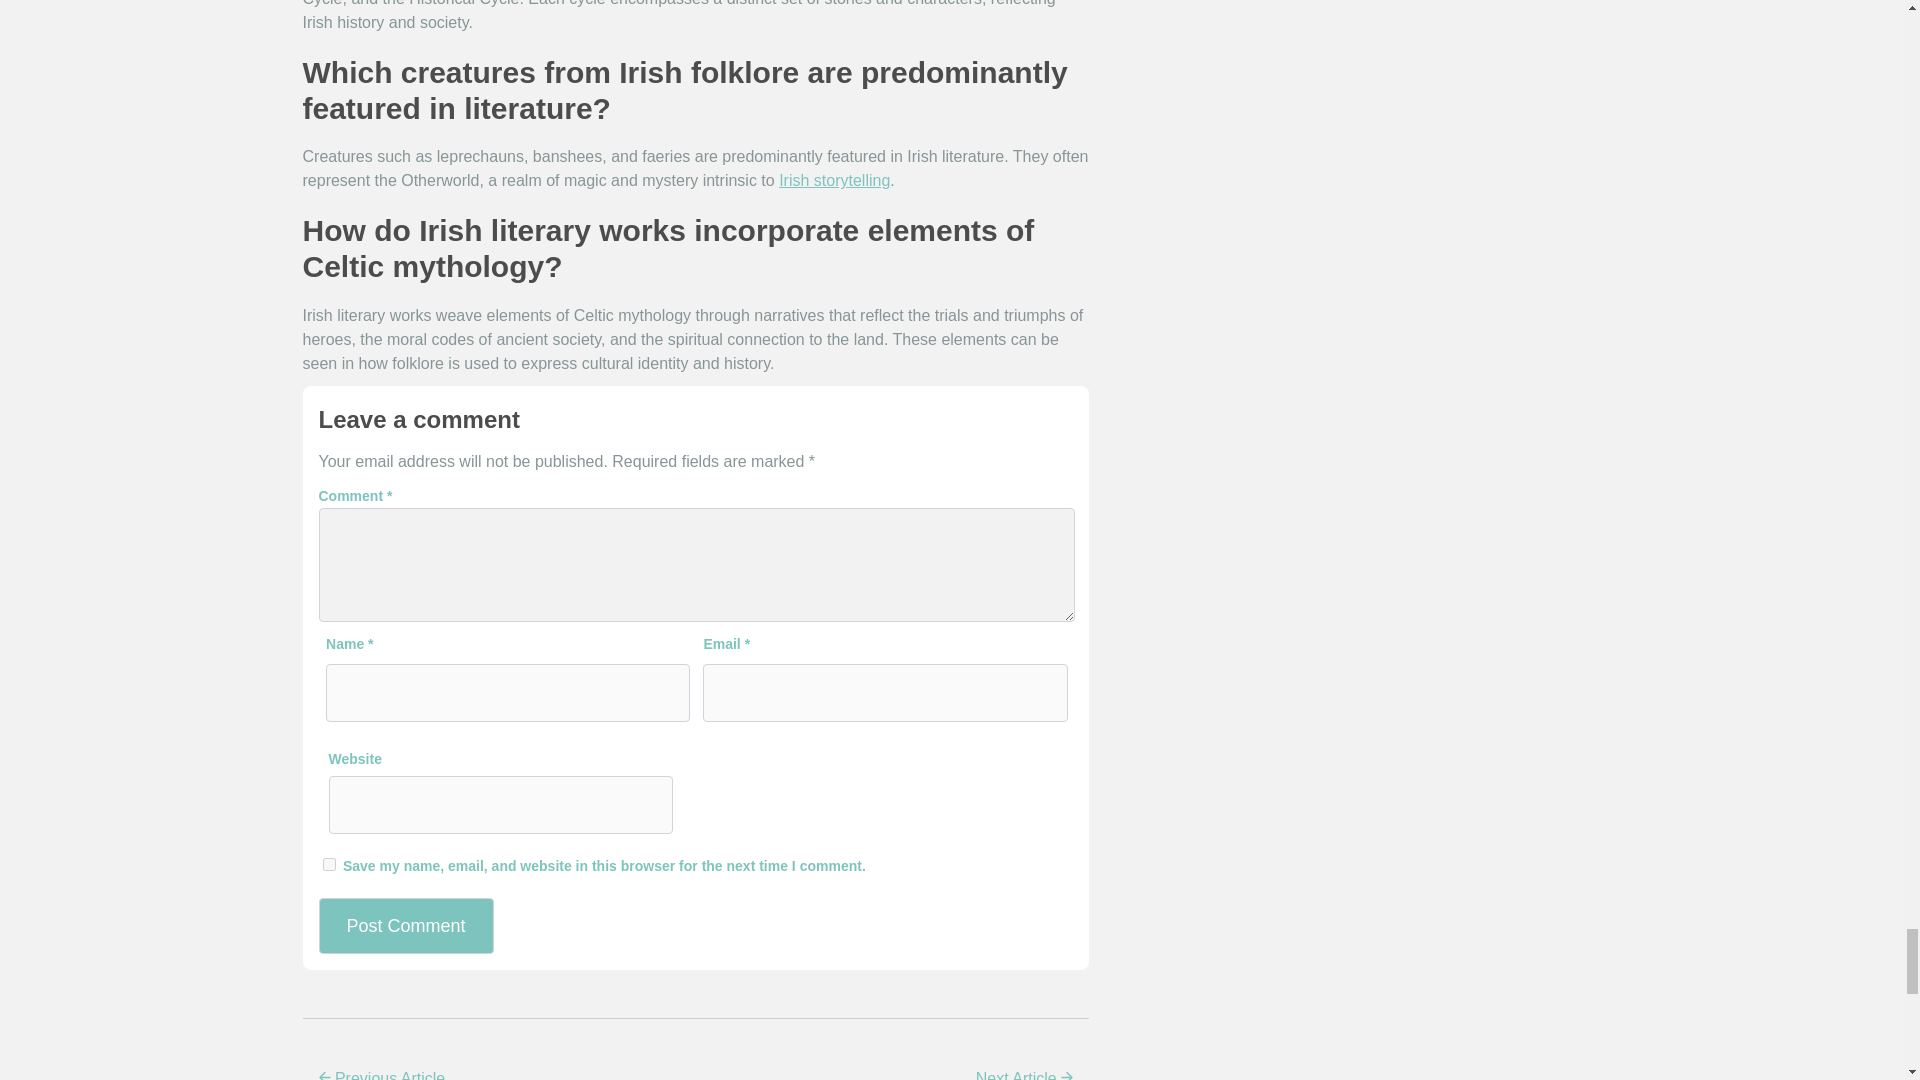 The image size is (1920, 1080). I want to click on yes, so click(328, 864).